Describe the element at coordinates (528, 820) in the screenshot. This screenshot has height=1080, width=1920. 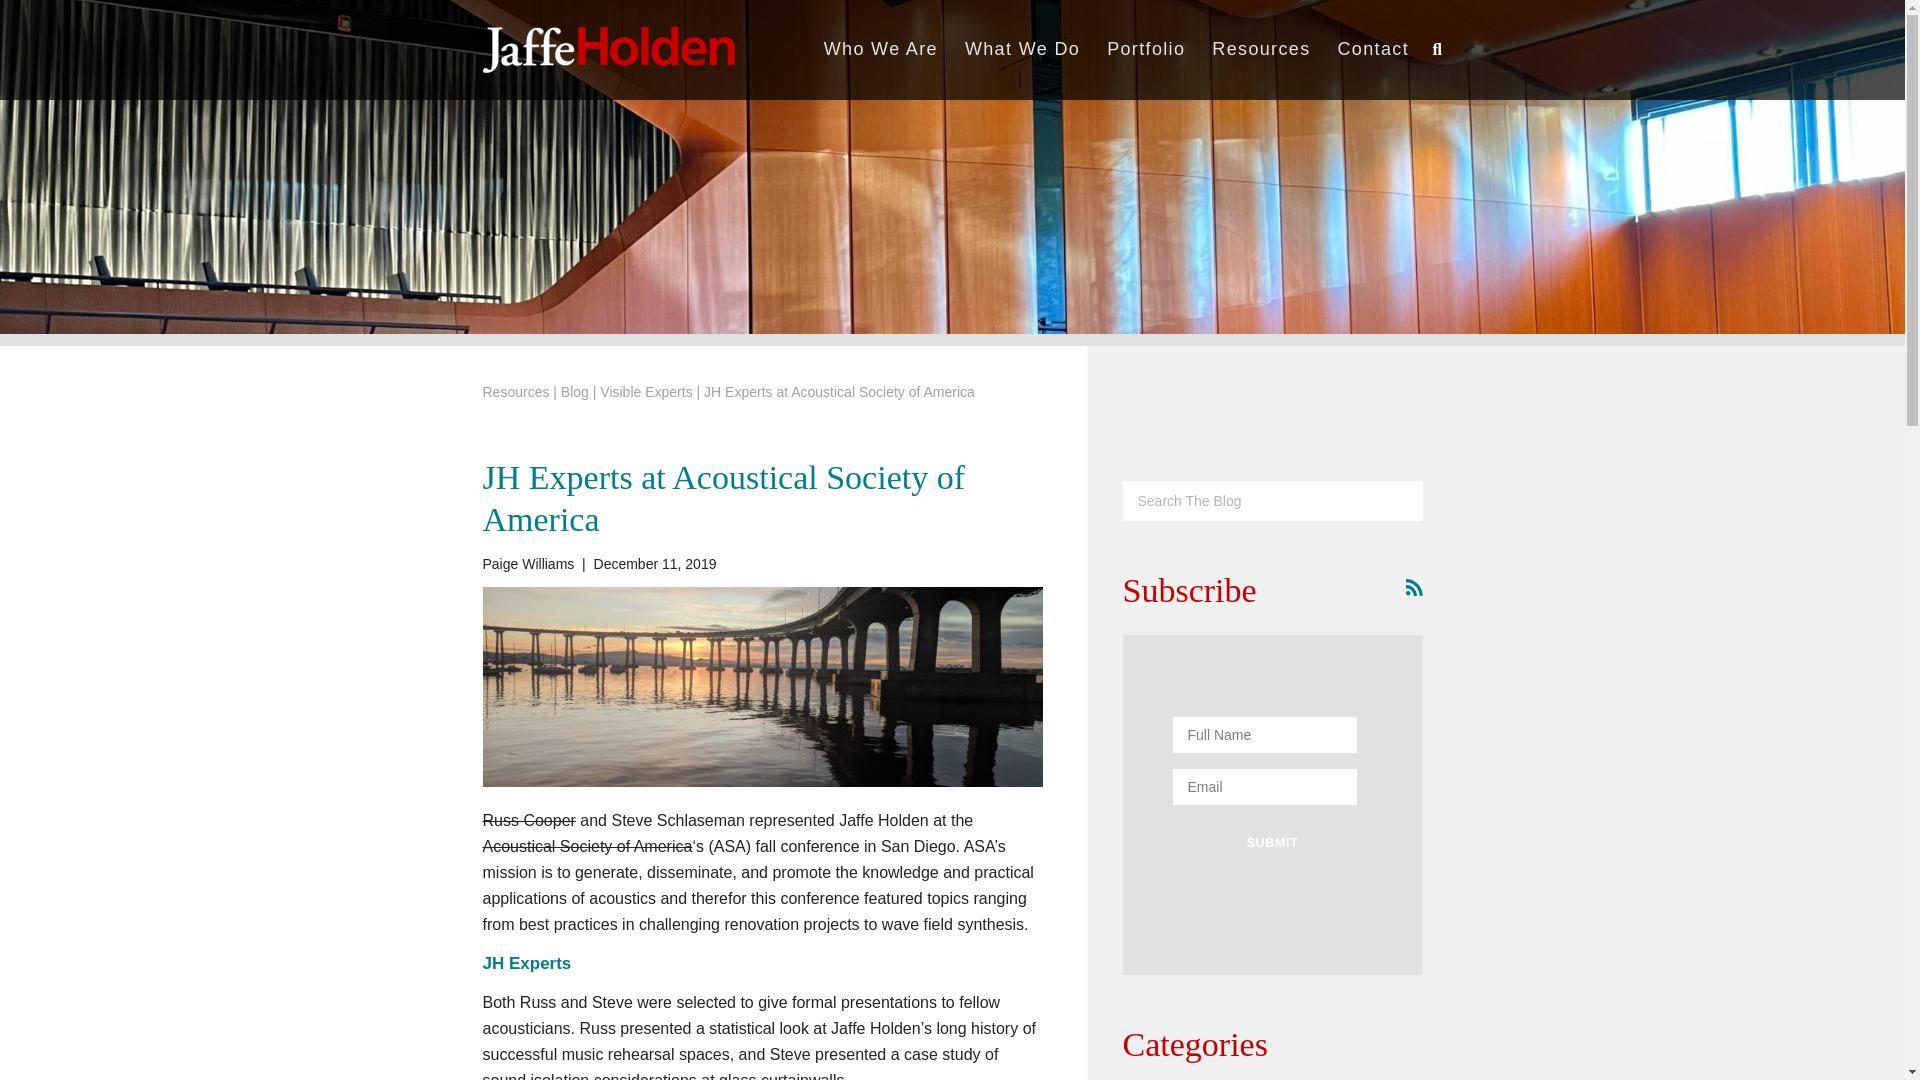
I see `Russ Cooper` at that location.